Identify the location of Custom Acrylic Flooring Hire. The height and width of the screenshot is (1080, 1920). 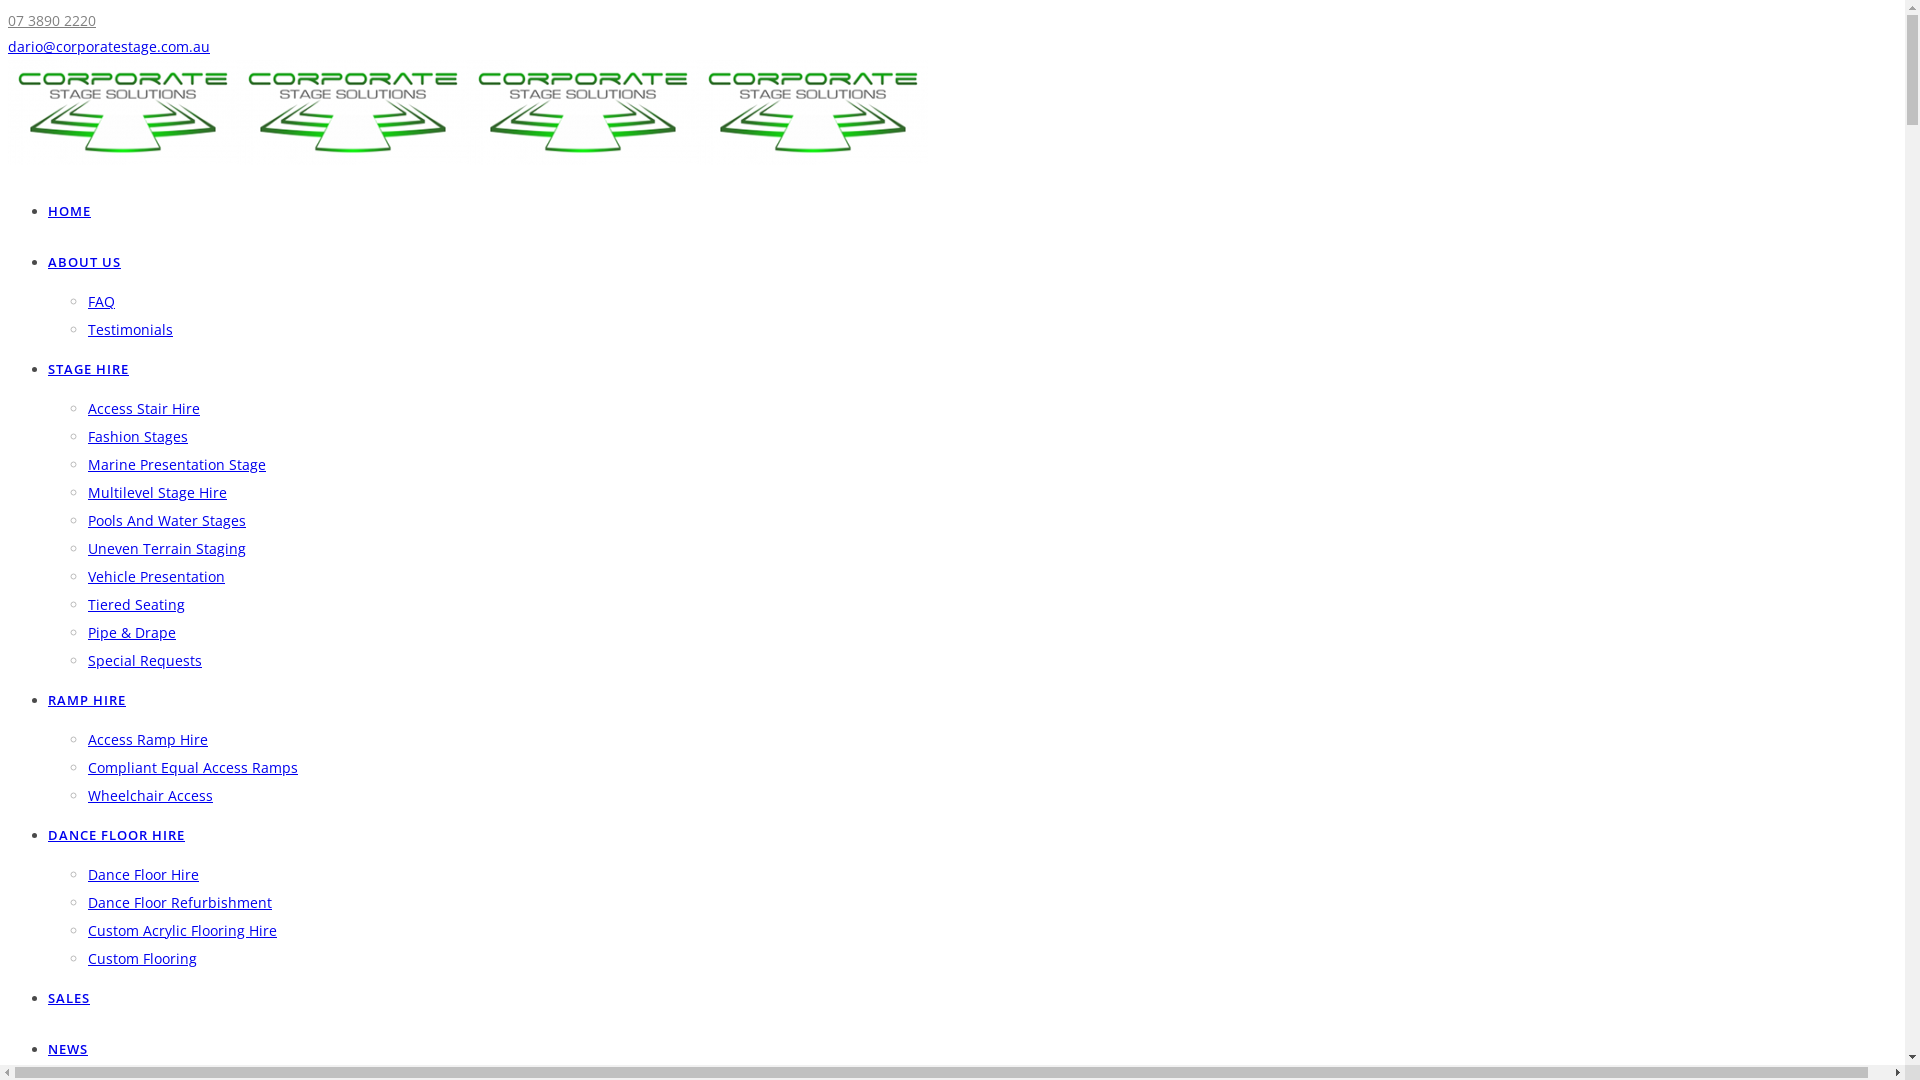
(182, 930).